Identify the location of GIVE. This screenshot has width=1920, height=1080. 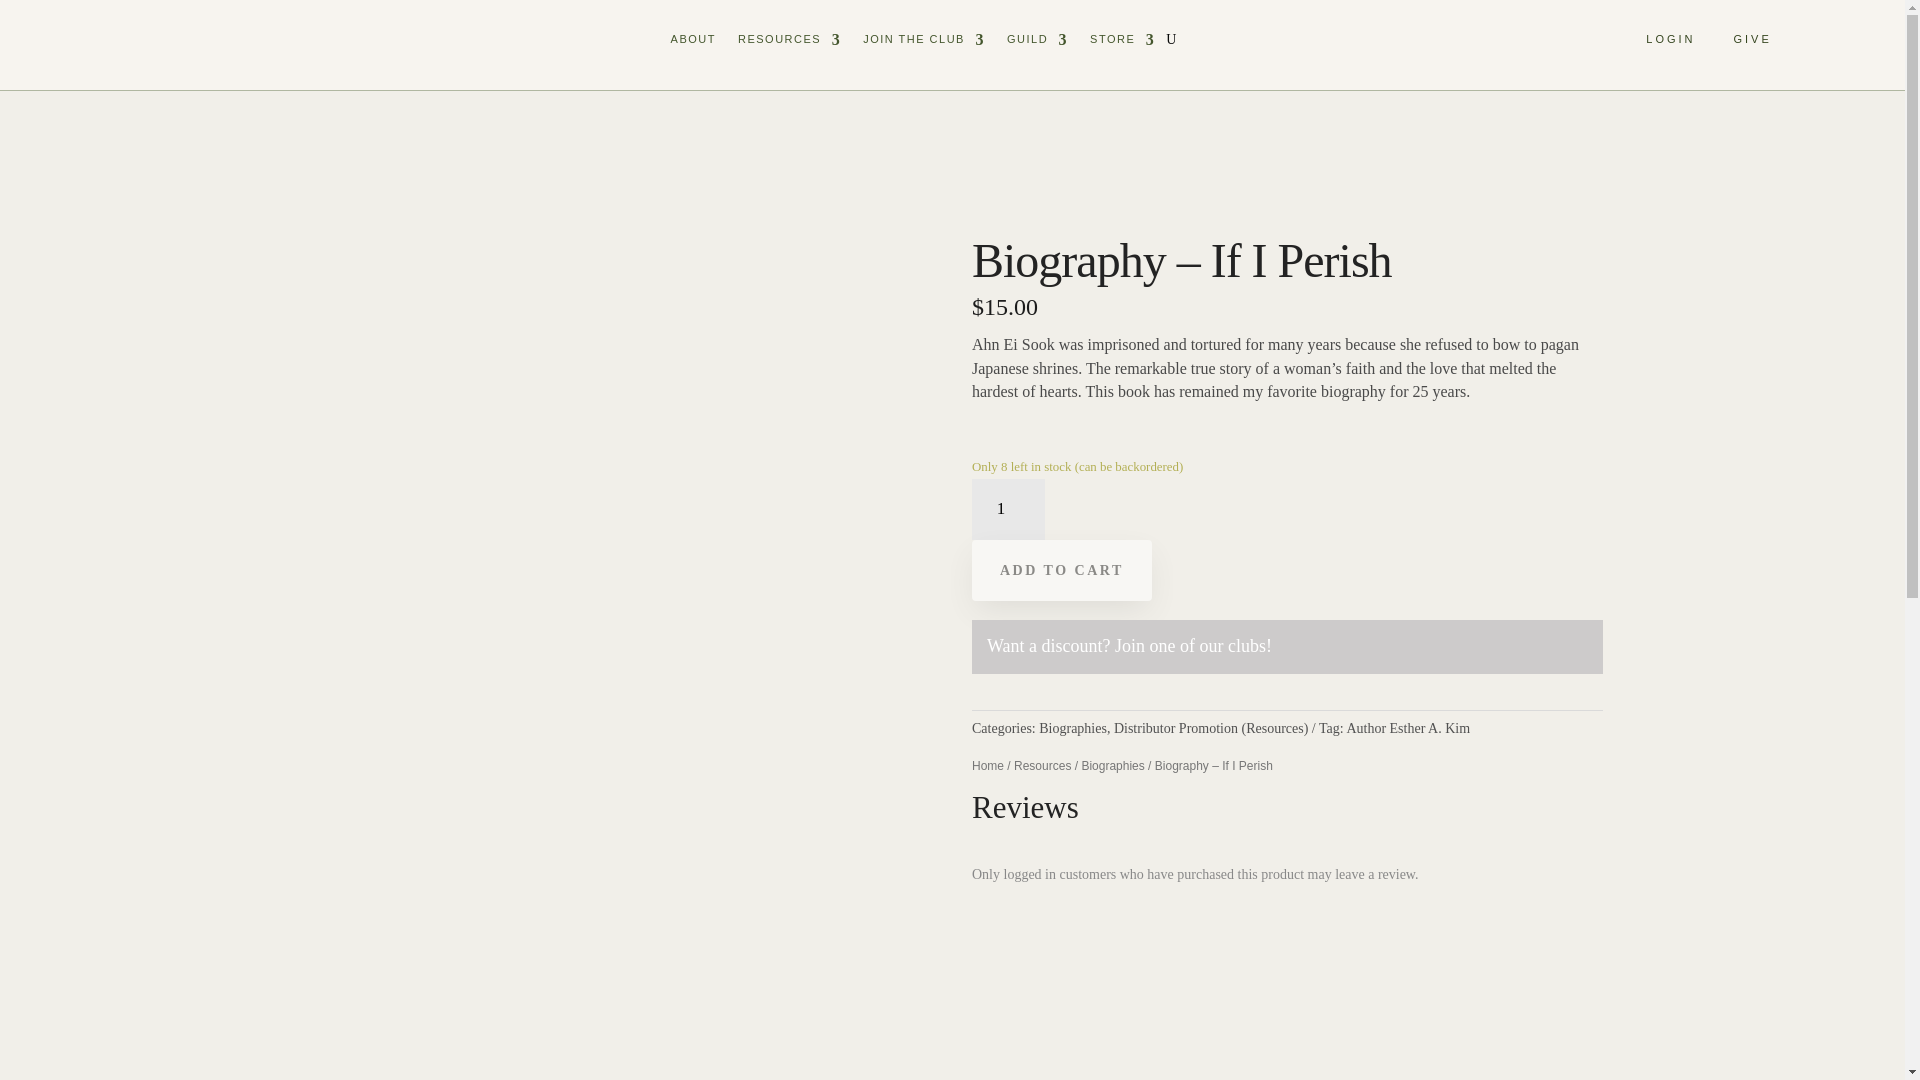
(1752, 40).